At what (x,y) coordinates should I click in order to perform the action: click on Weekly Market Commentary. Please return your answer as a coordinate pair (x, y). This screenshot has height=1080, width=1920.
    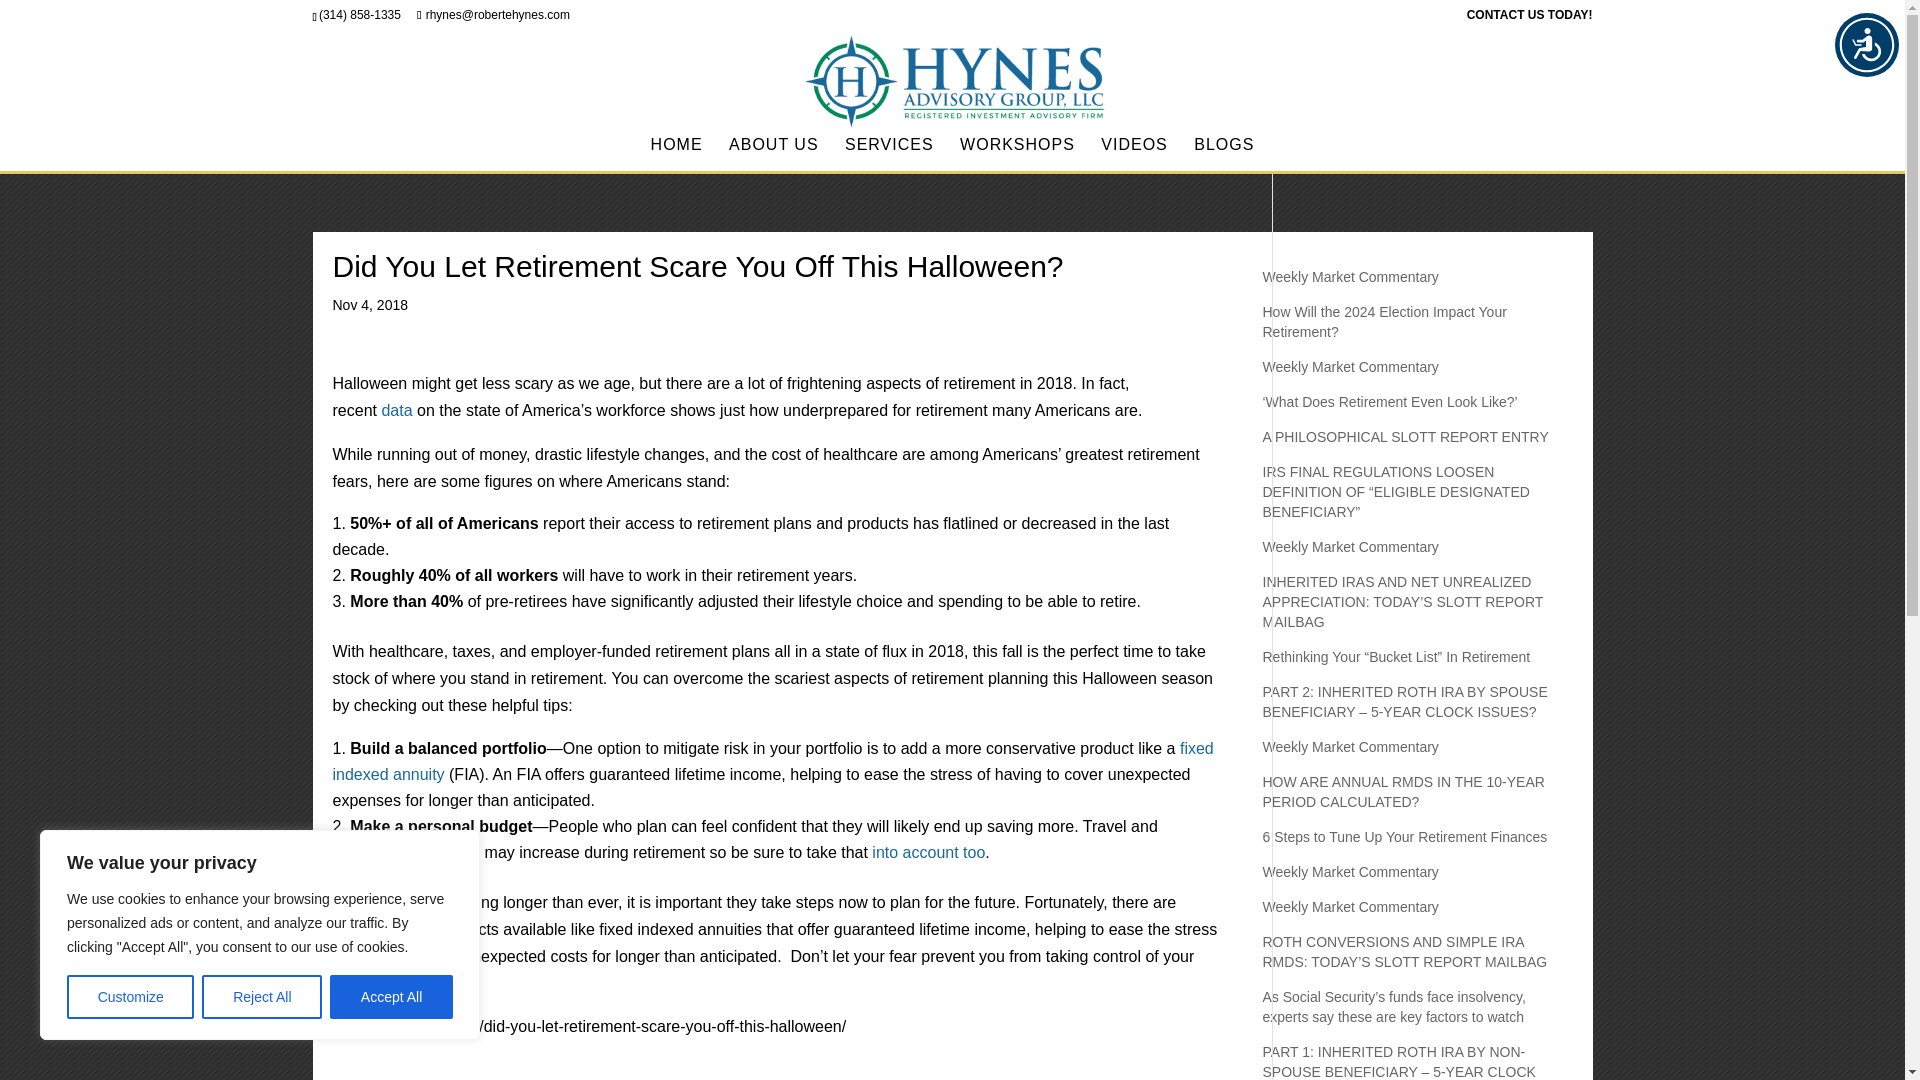
    Looking at the image, I should click on (1350, 546).